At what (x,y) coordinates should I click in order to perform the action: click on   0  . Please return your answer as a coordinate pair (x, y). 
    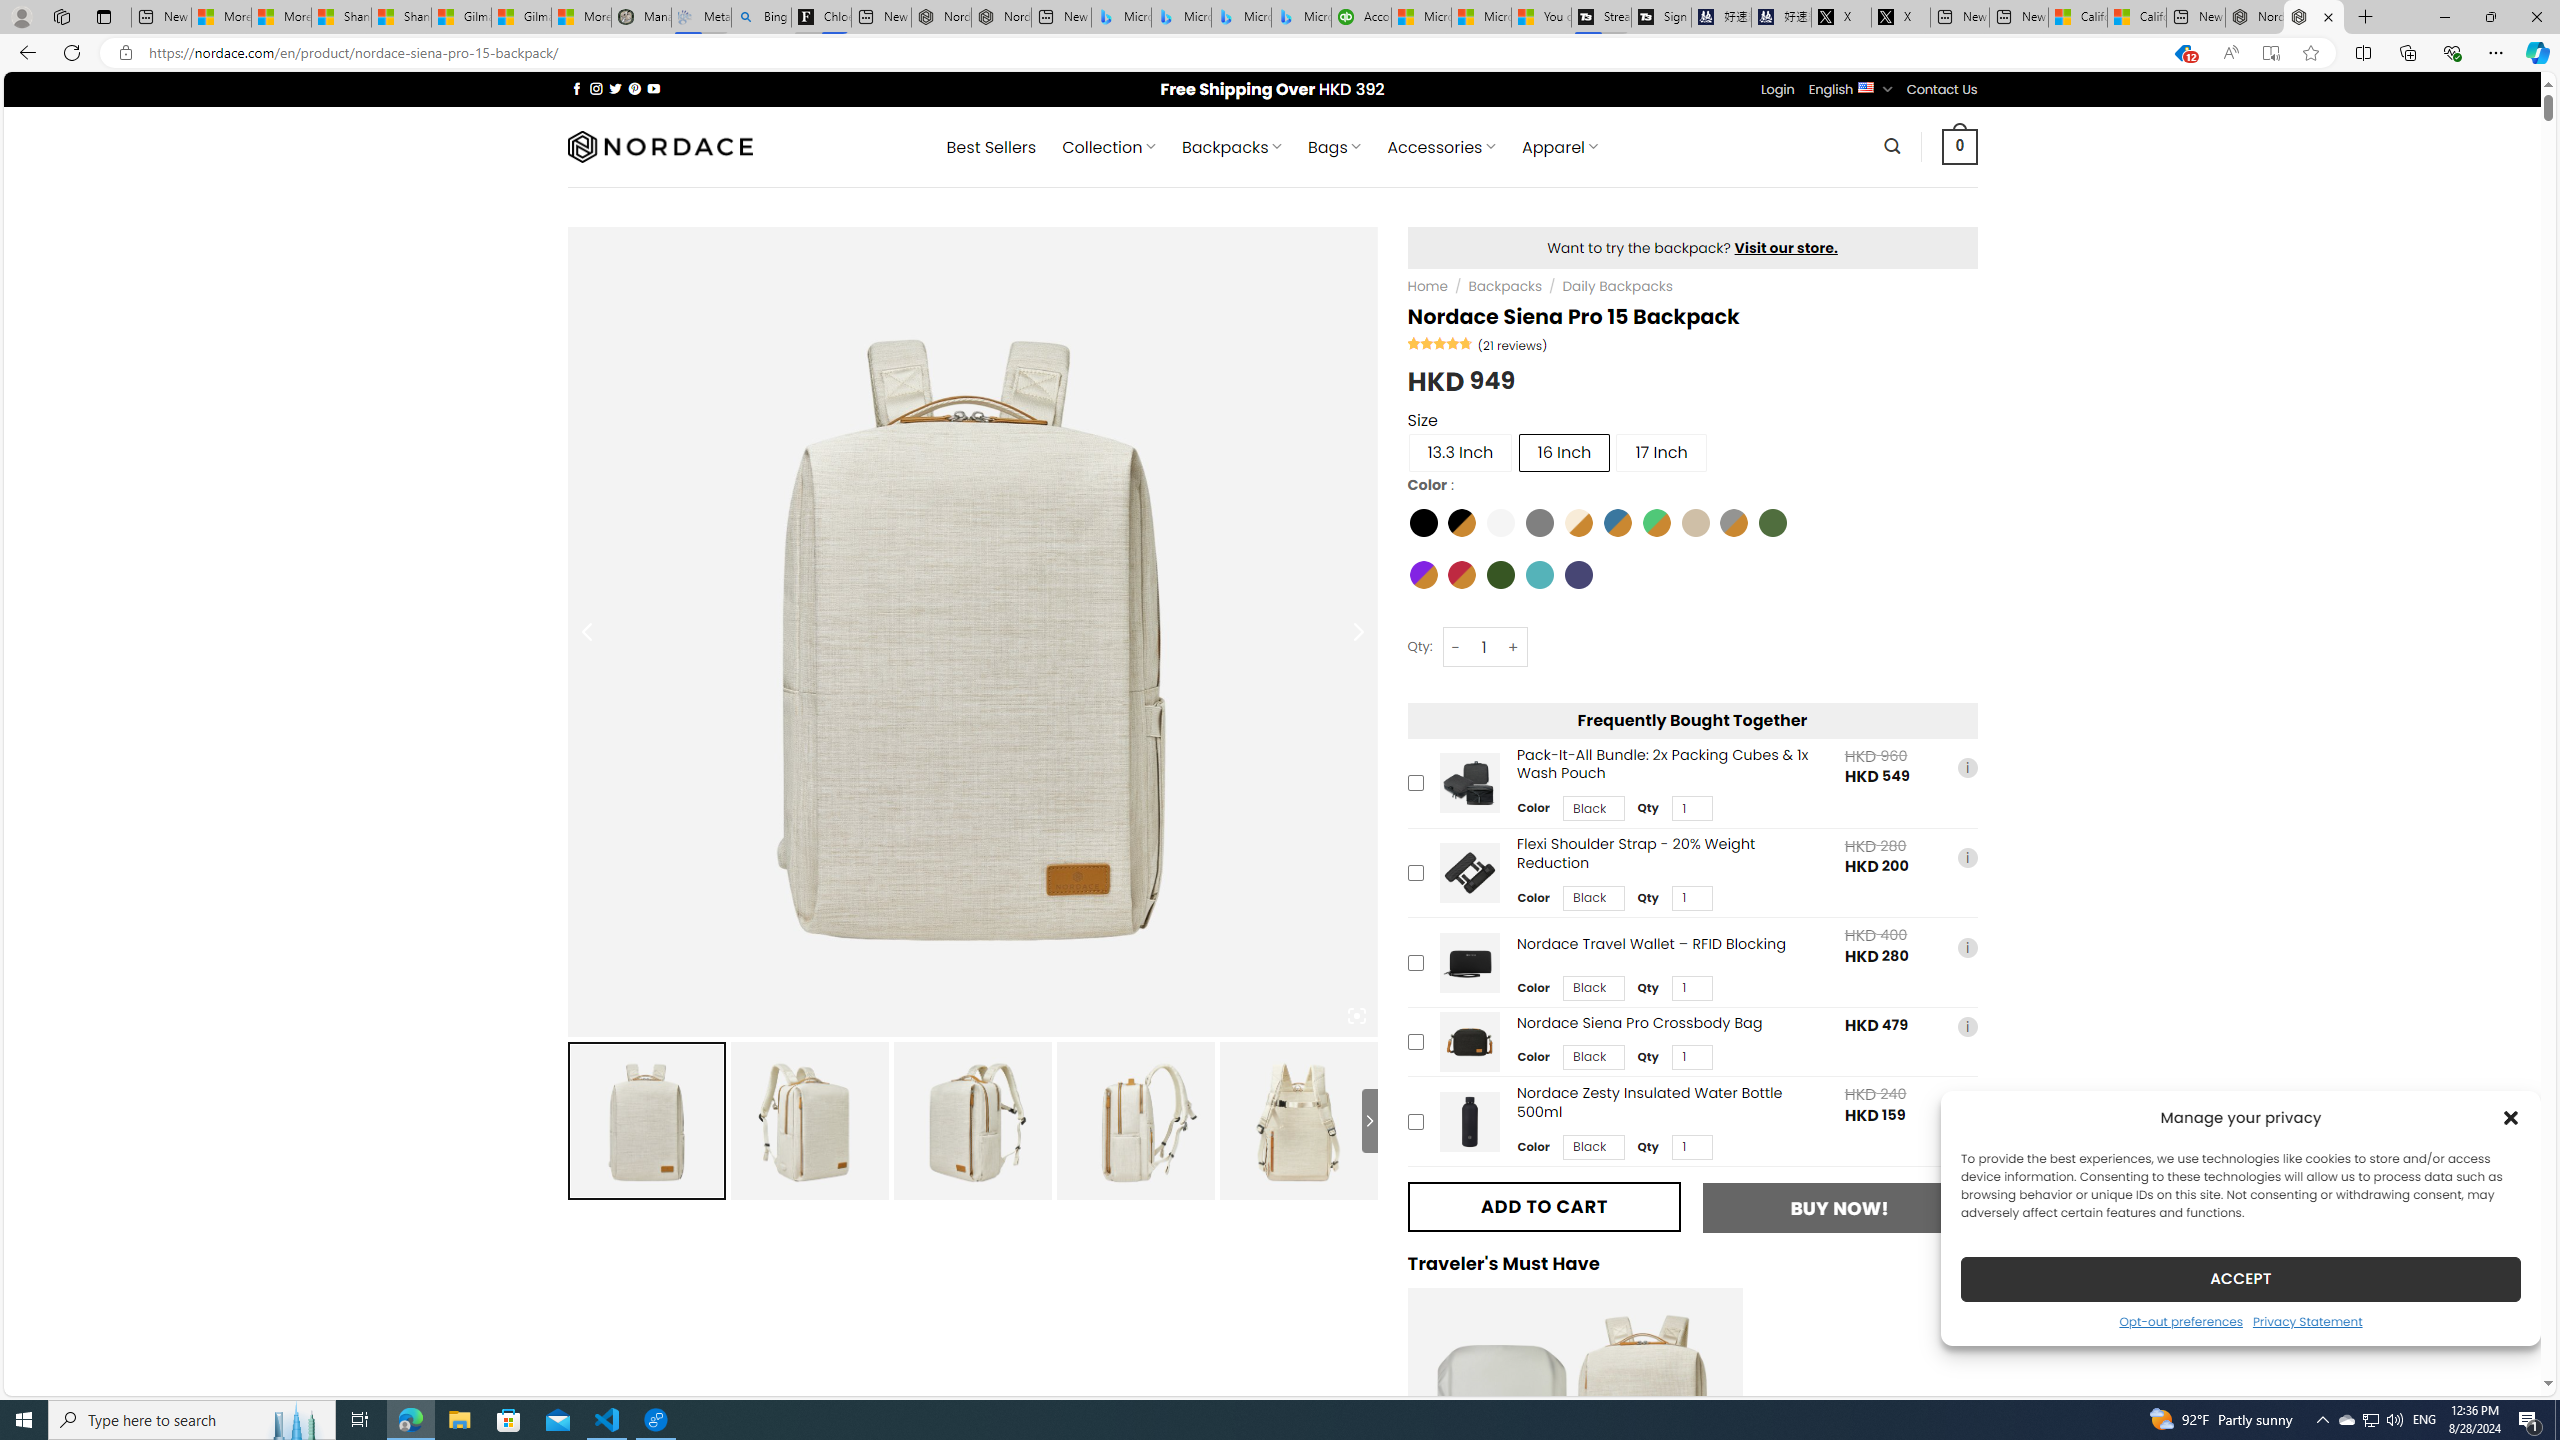
    Looking at the image, I should click on (1960, 146).